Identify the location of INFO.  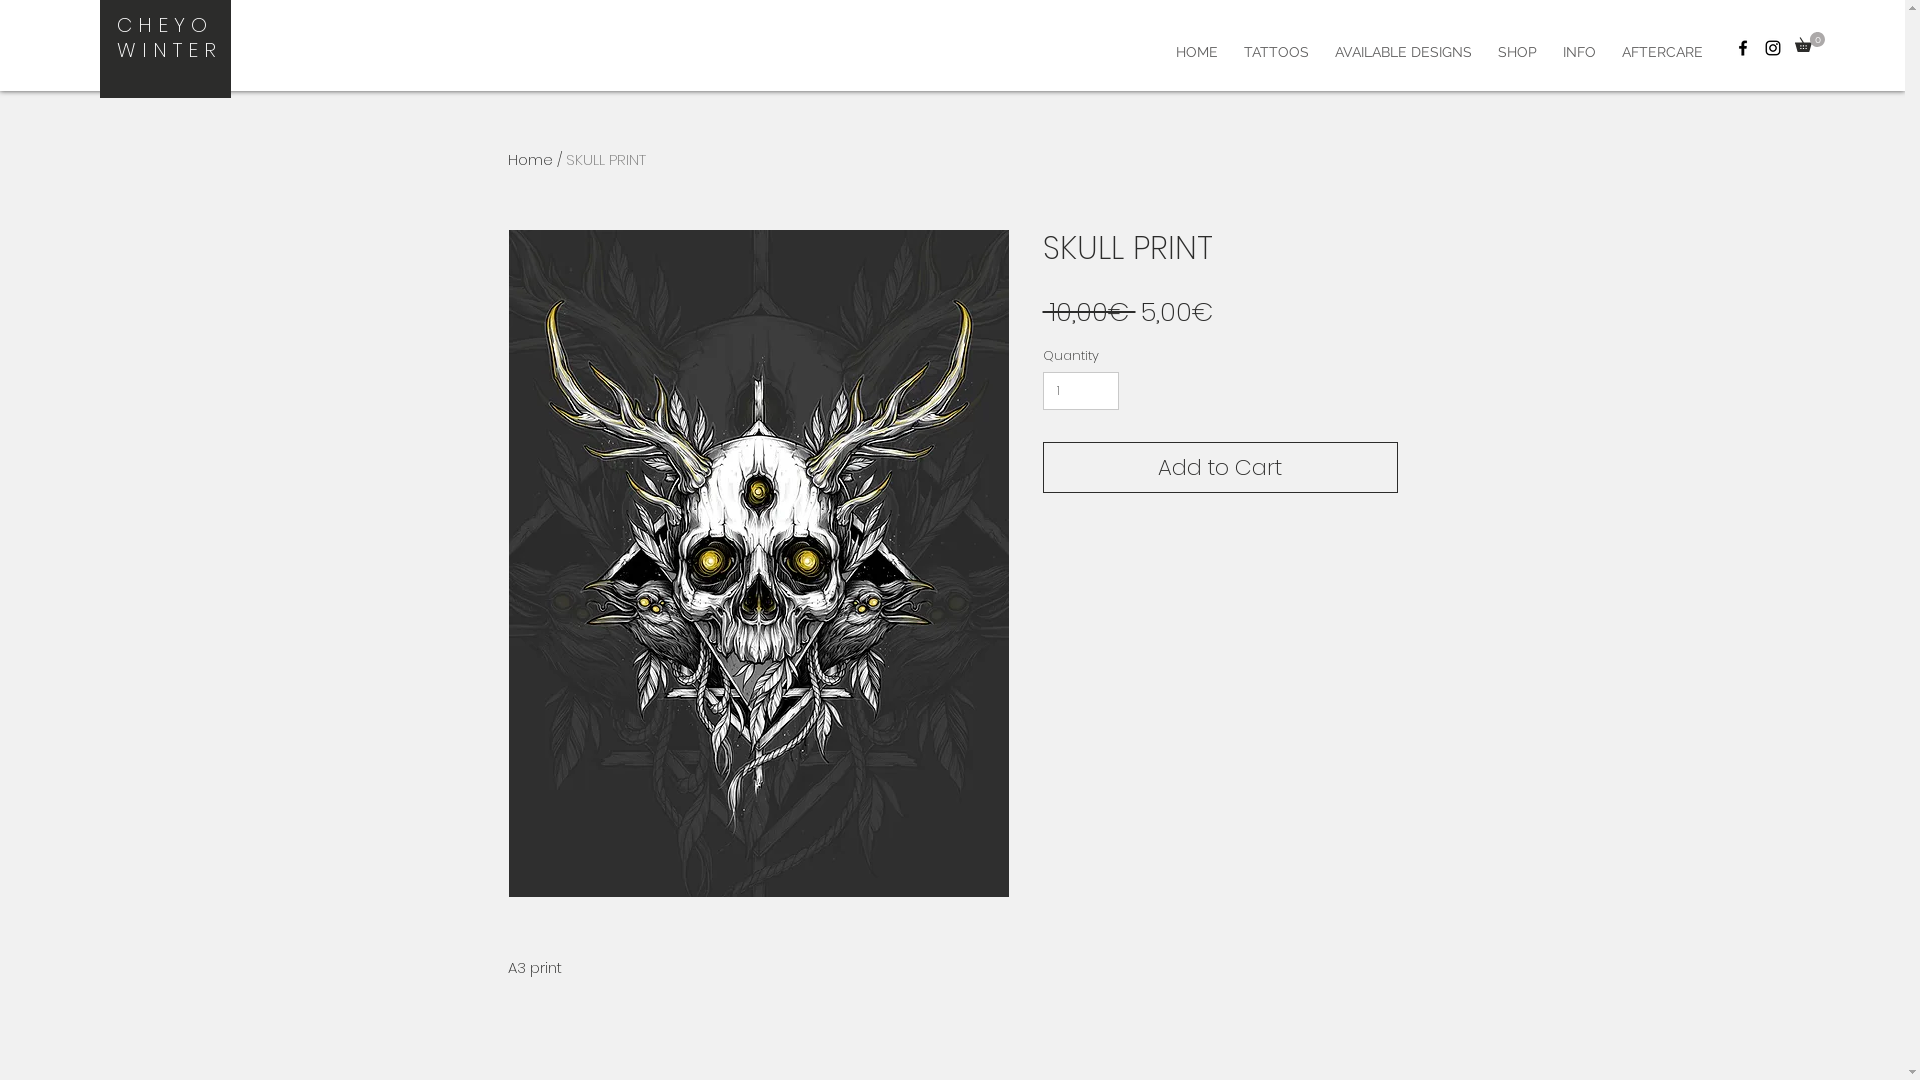
(1580, 52).